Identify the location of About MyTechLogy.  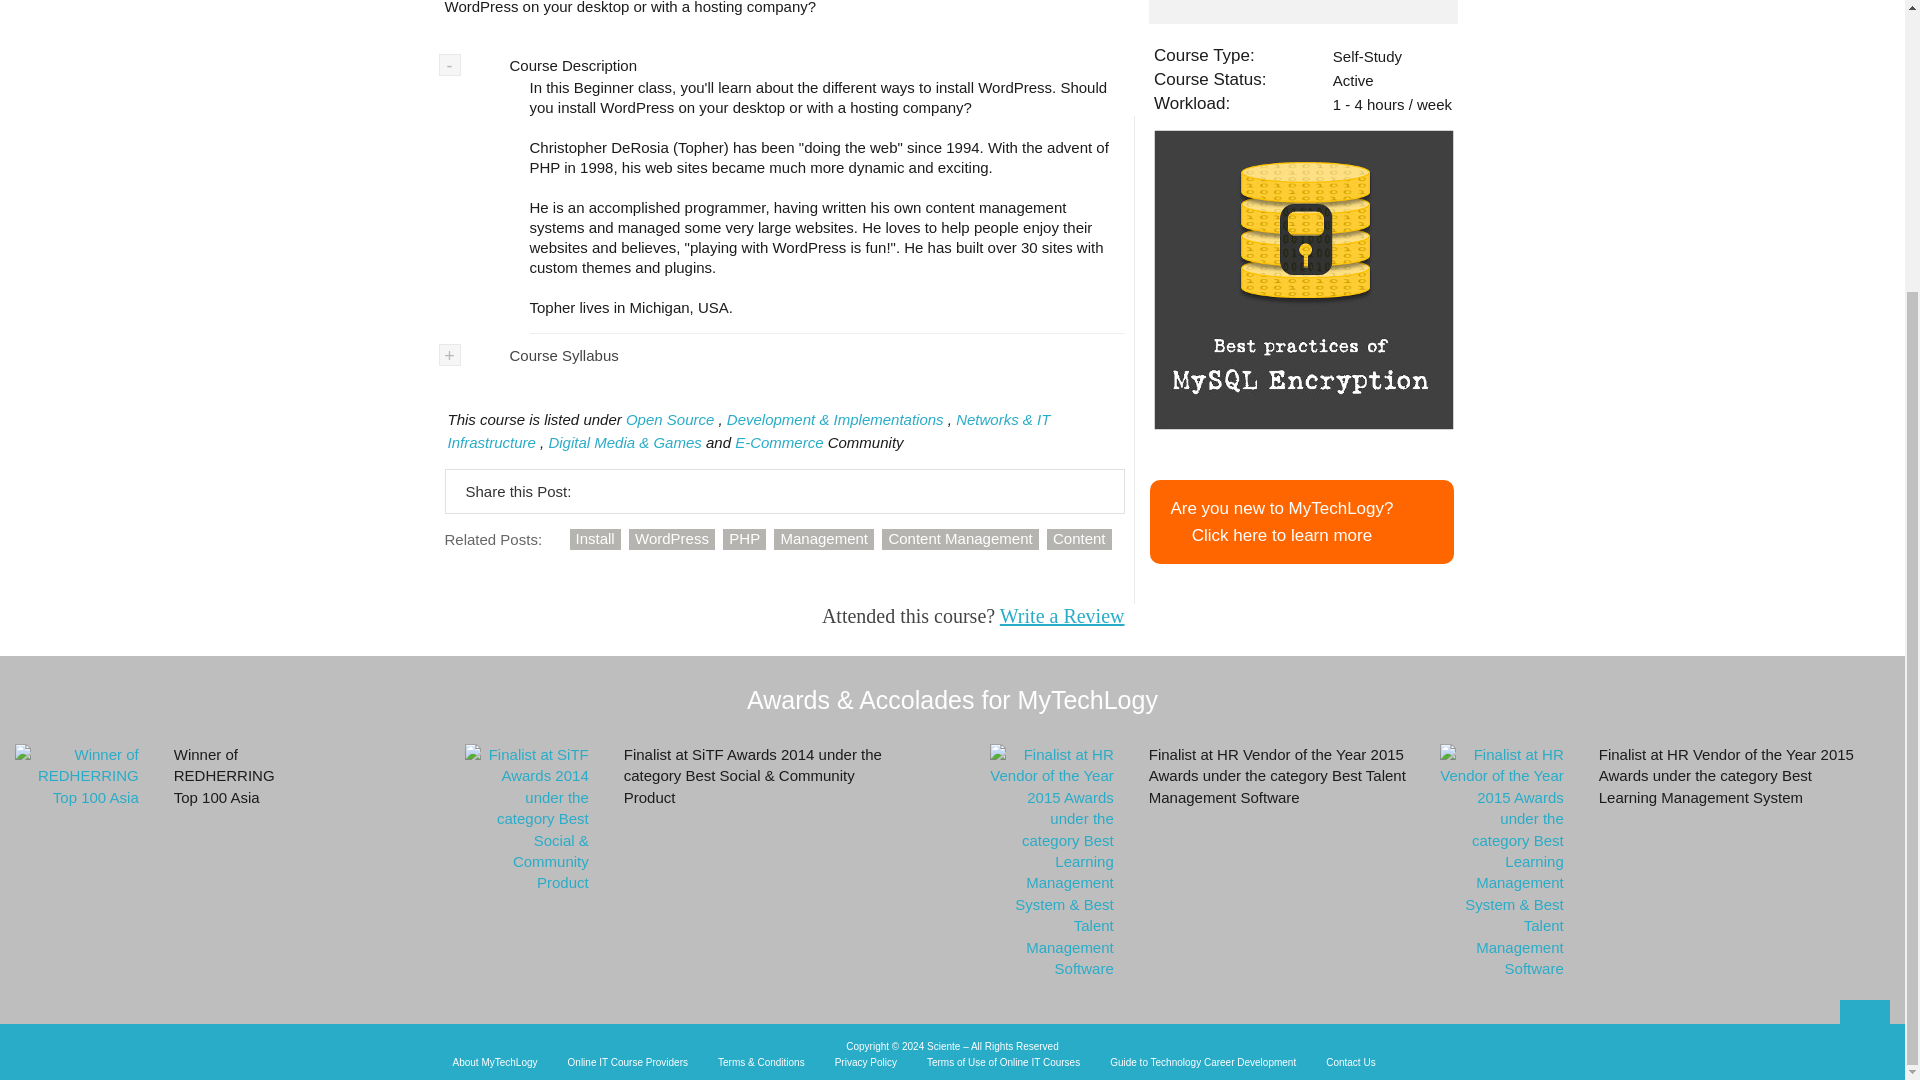
(494, 1063).